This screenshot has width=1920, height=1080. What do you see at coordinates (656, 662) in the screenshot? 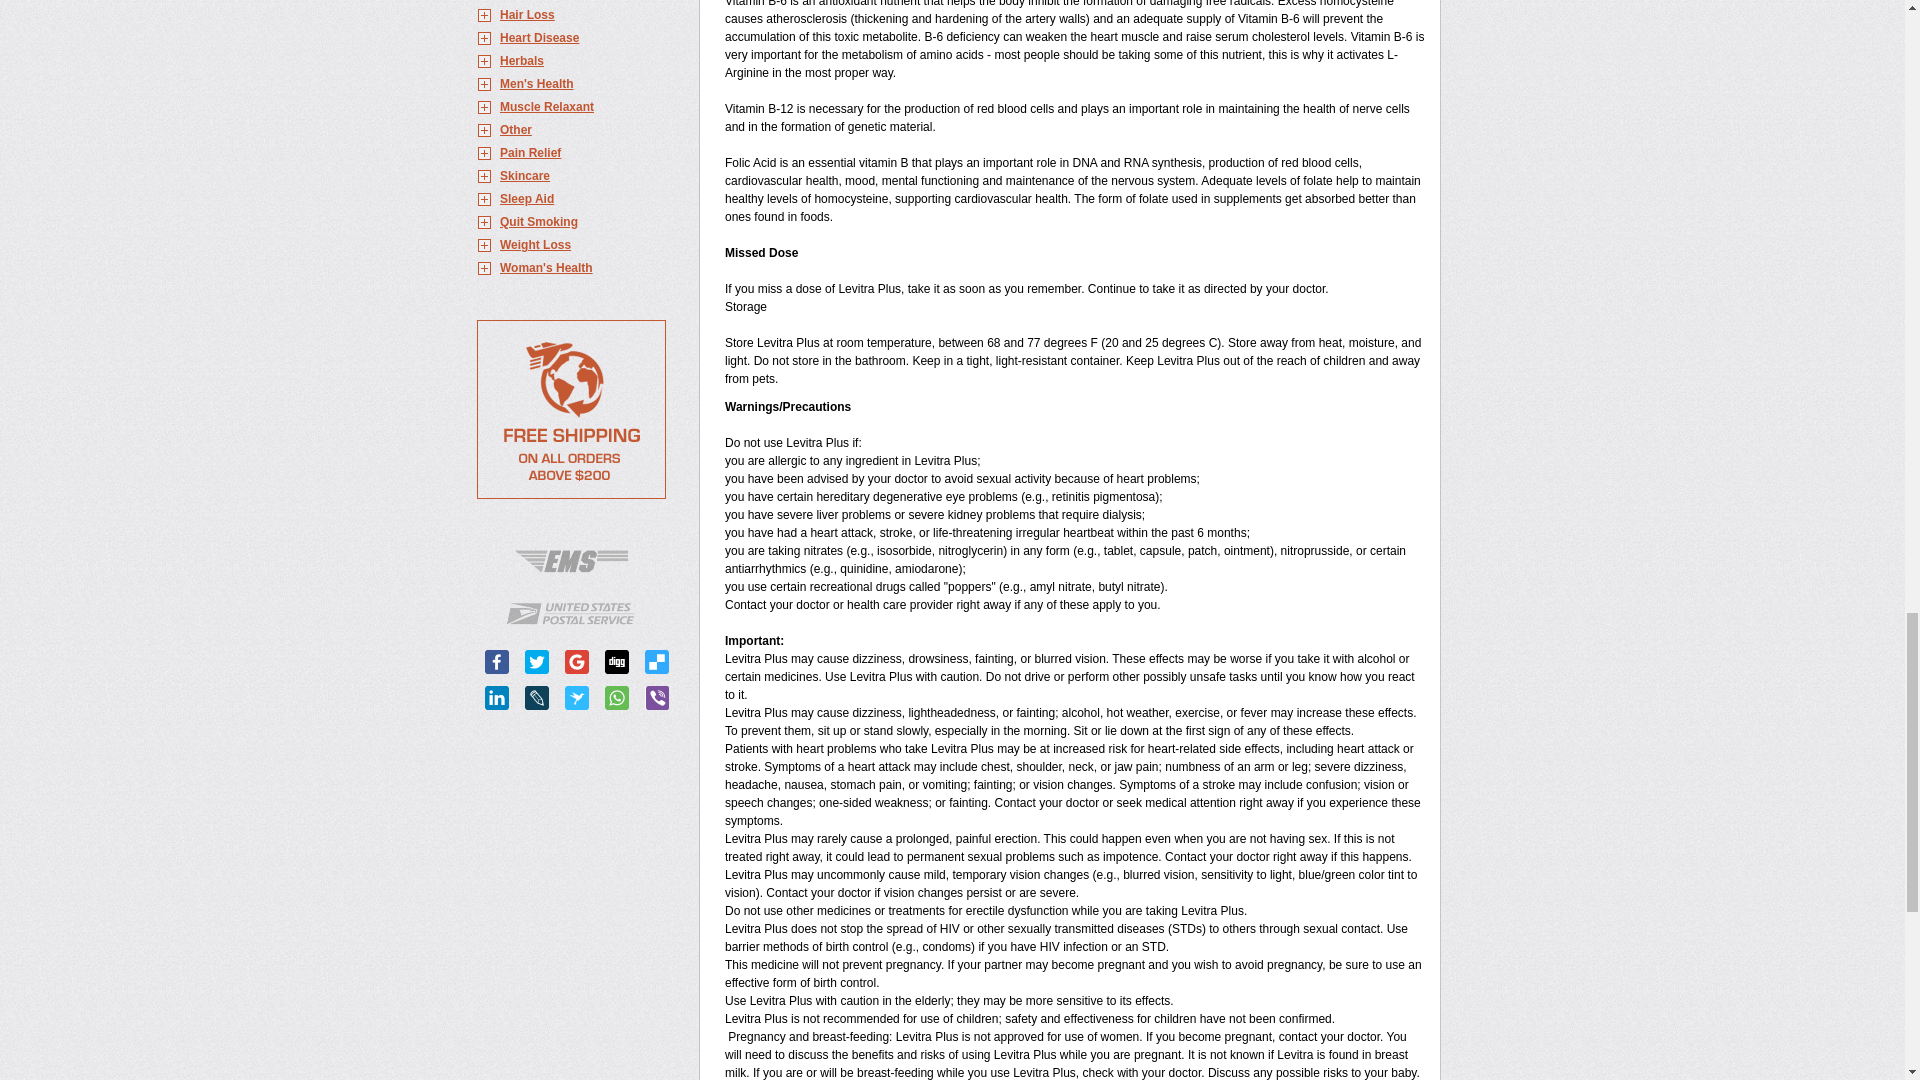
I see `Delicious` at bounding box center [656, 662].